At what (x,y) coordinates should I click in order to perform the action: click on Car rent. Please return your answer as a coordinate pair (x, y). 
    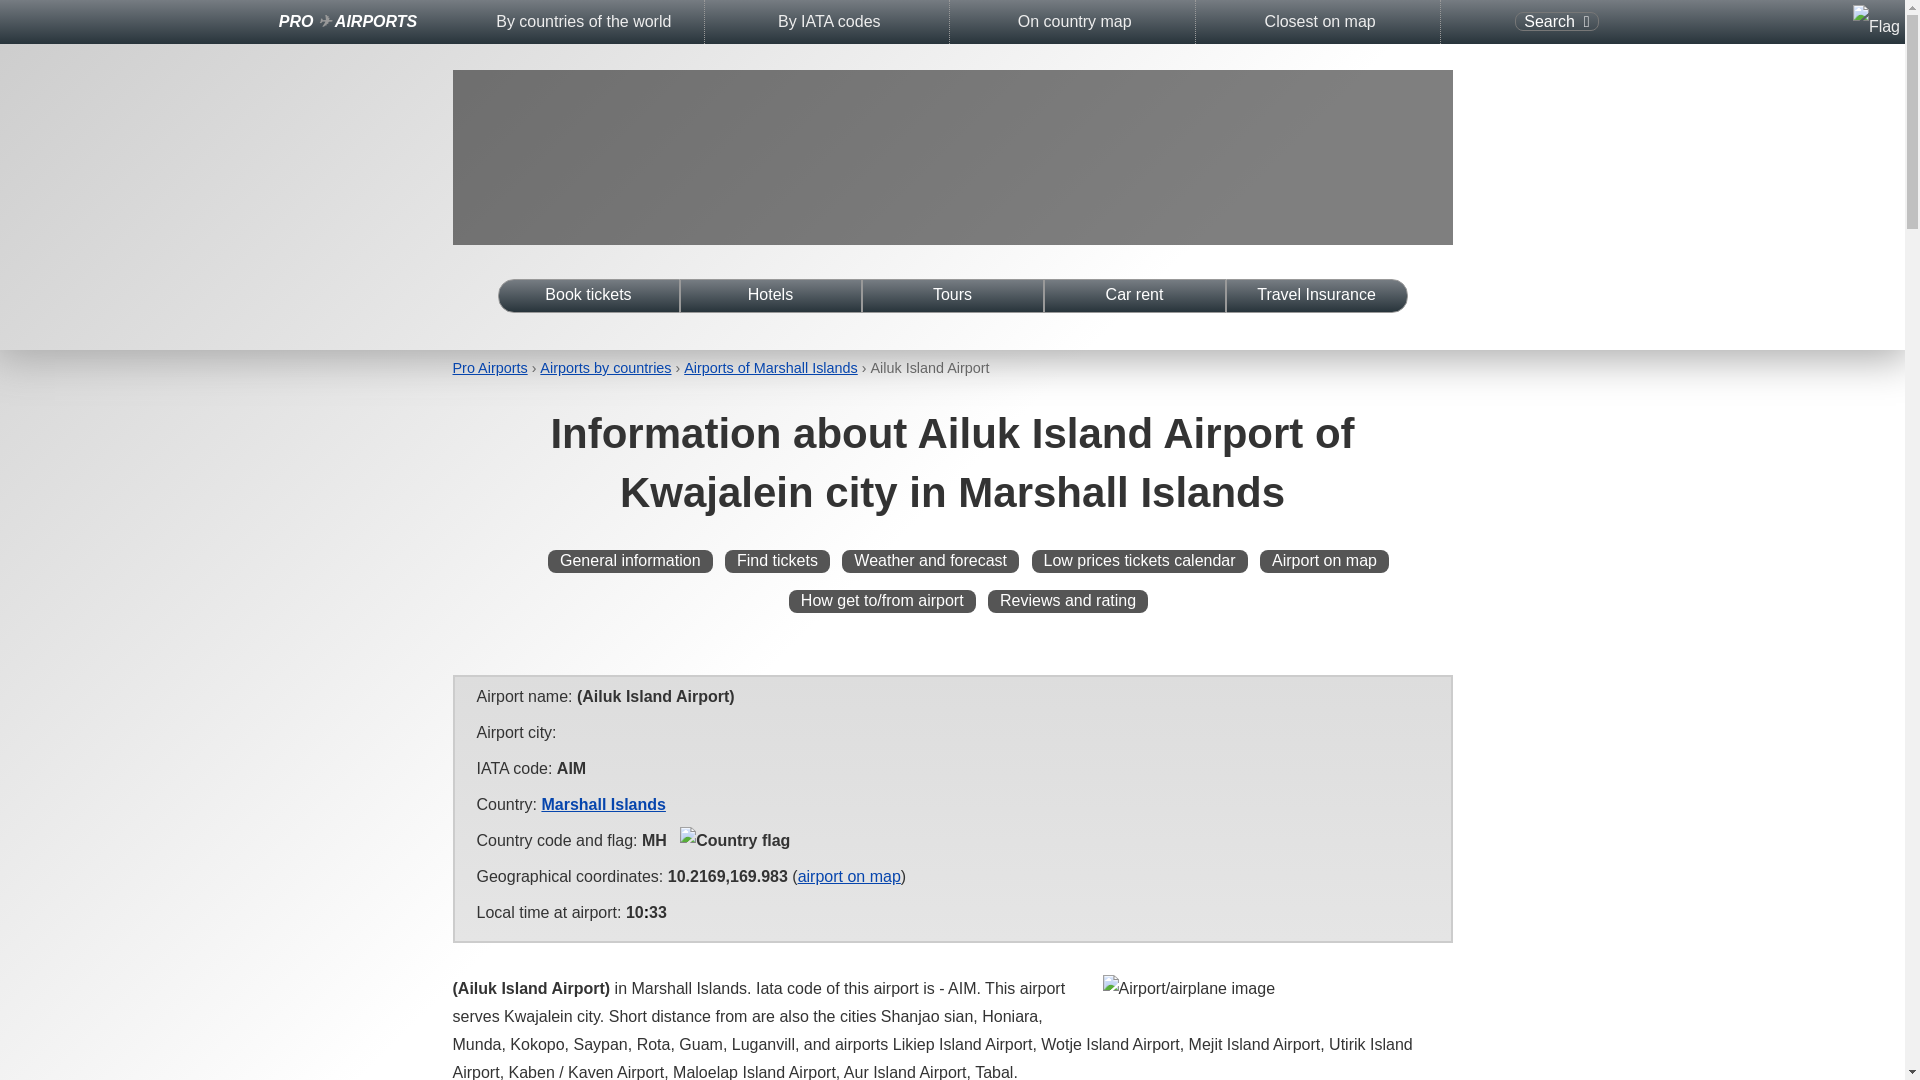
    Looking at the image, I should click on (1134, 296).